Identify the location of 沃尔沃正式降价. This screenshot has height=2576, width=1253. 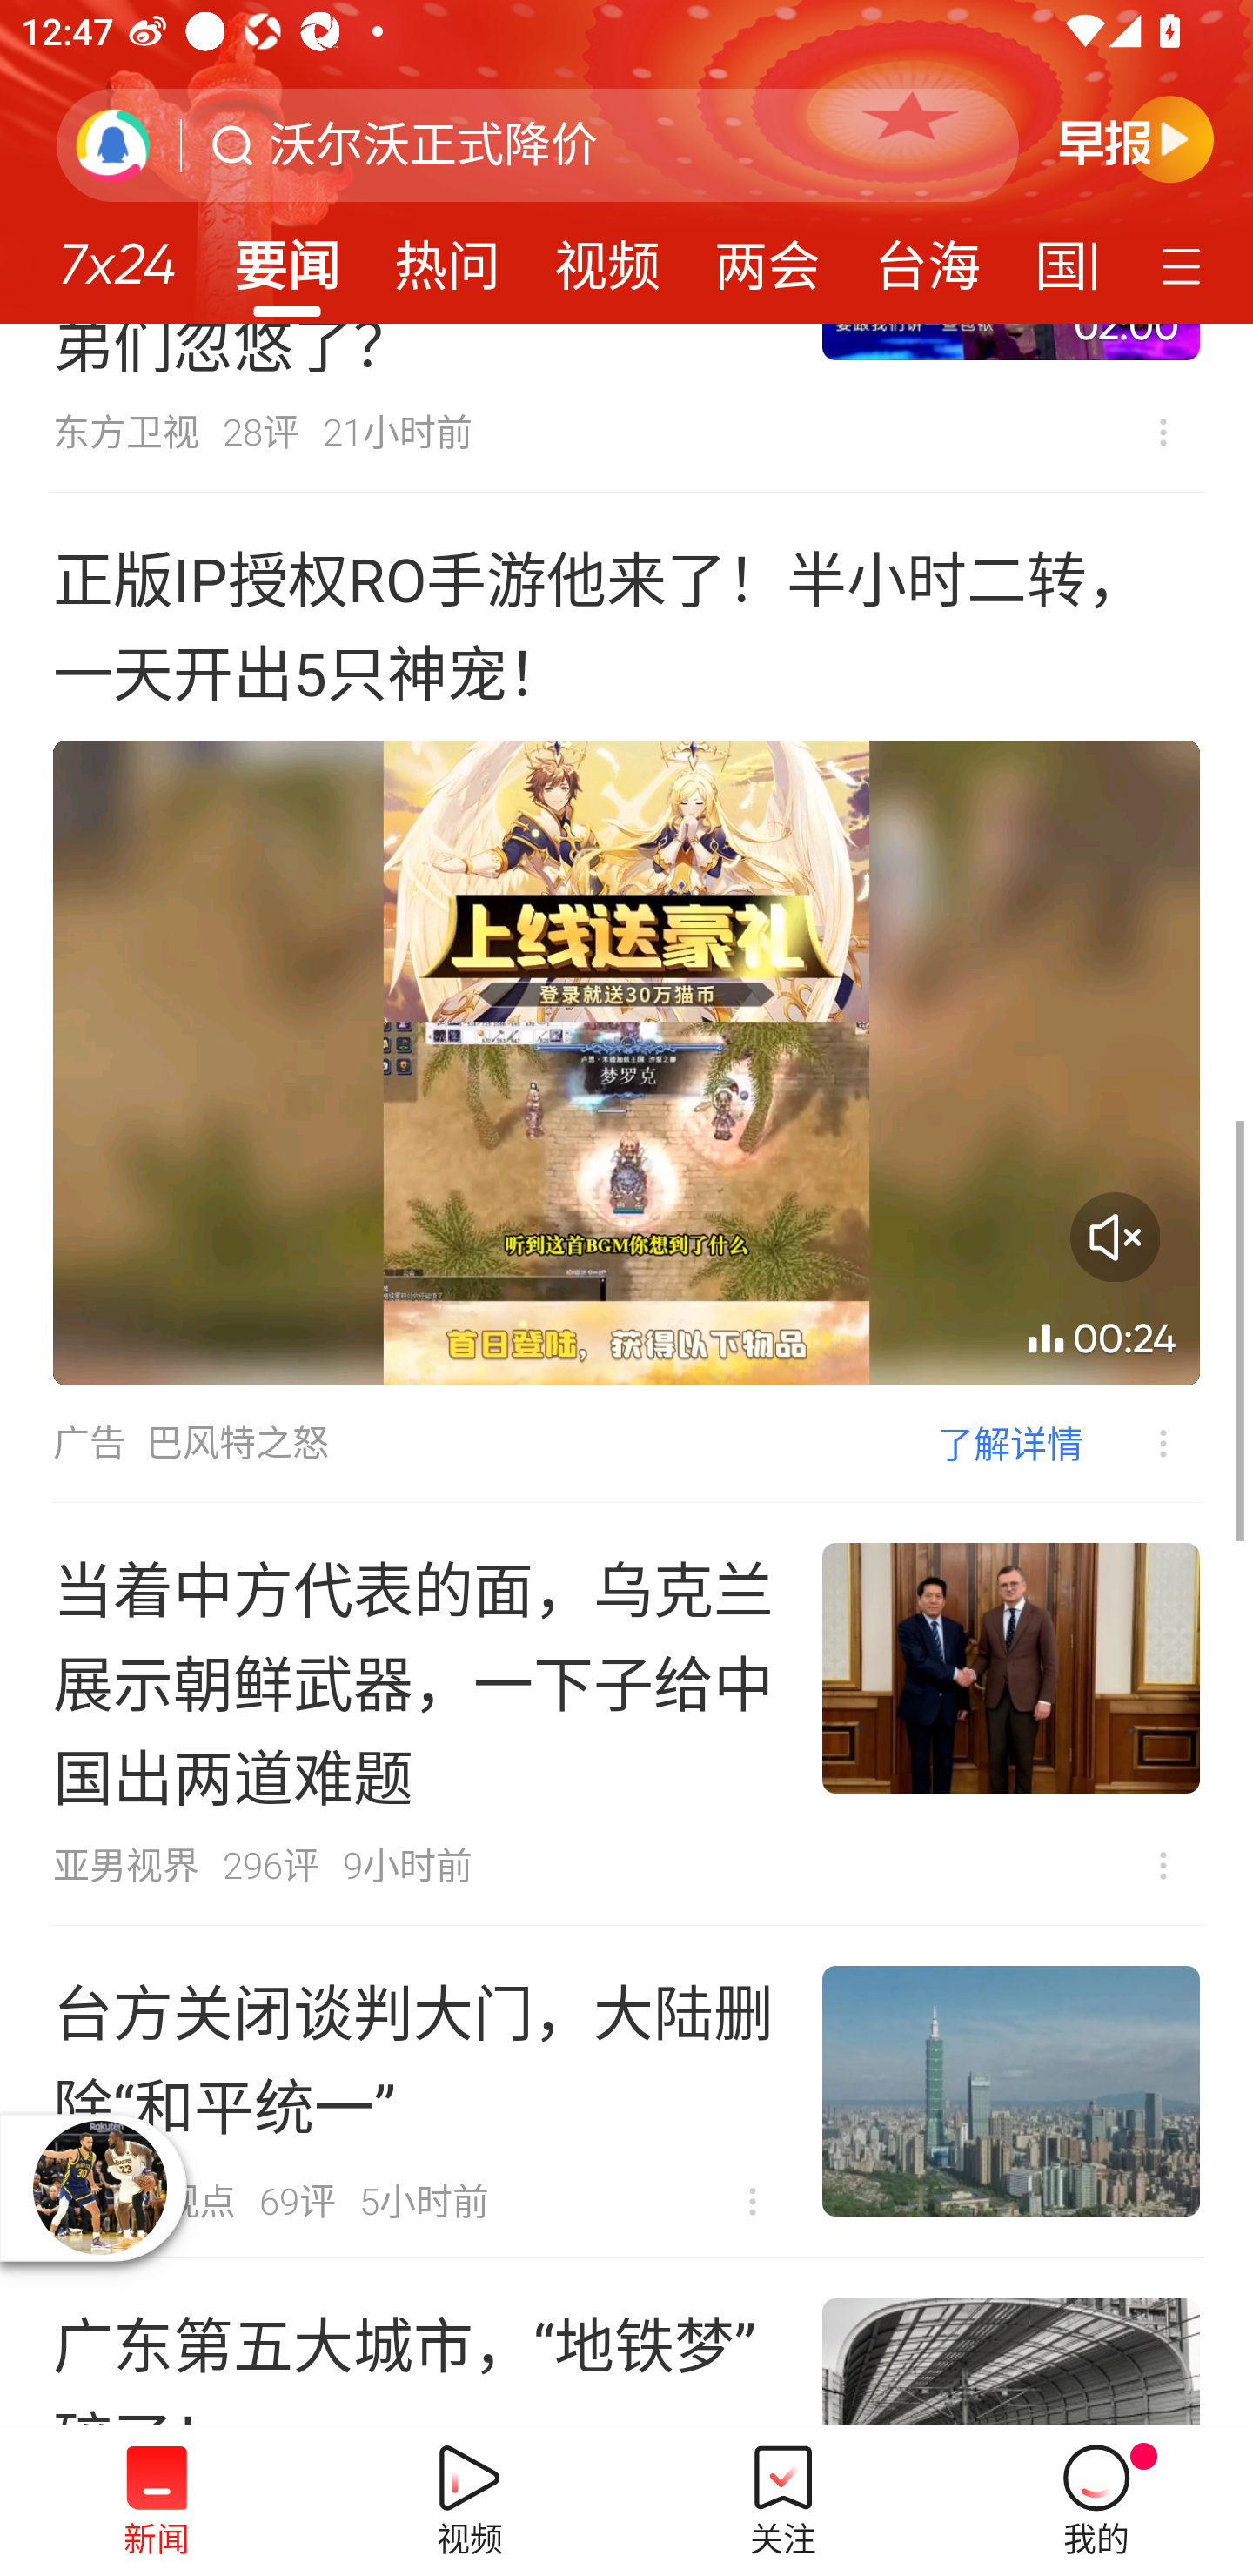
(433, 145).